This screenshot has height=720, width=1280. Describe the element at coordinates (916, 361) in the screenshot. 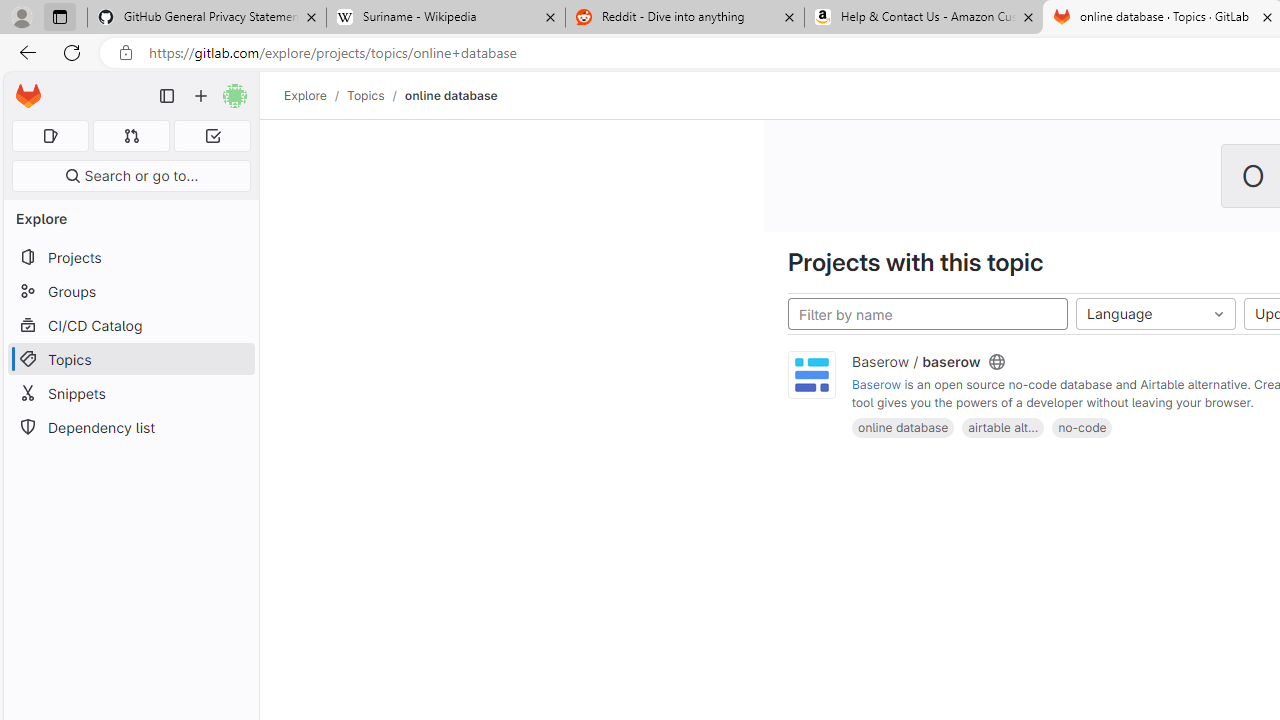

I see `Baserow / baserow` at that location.